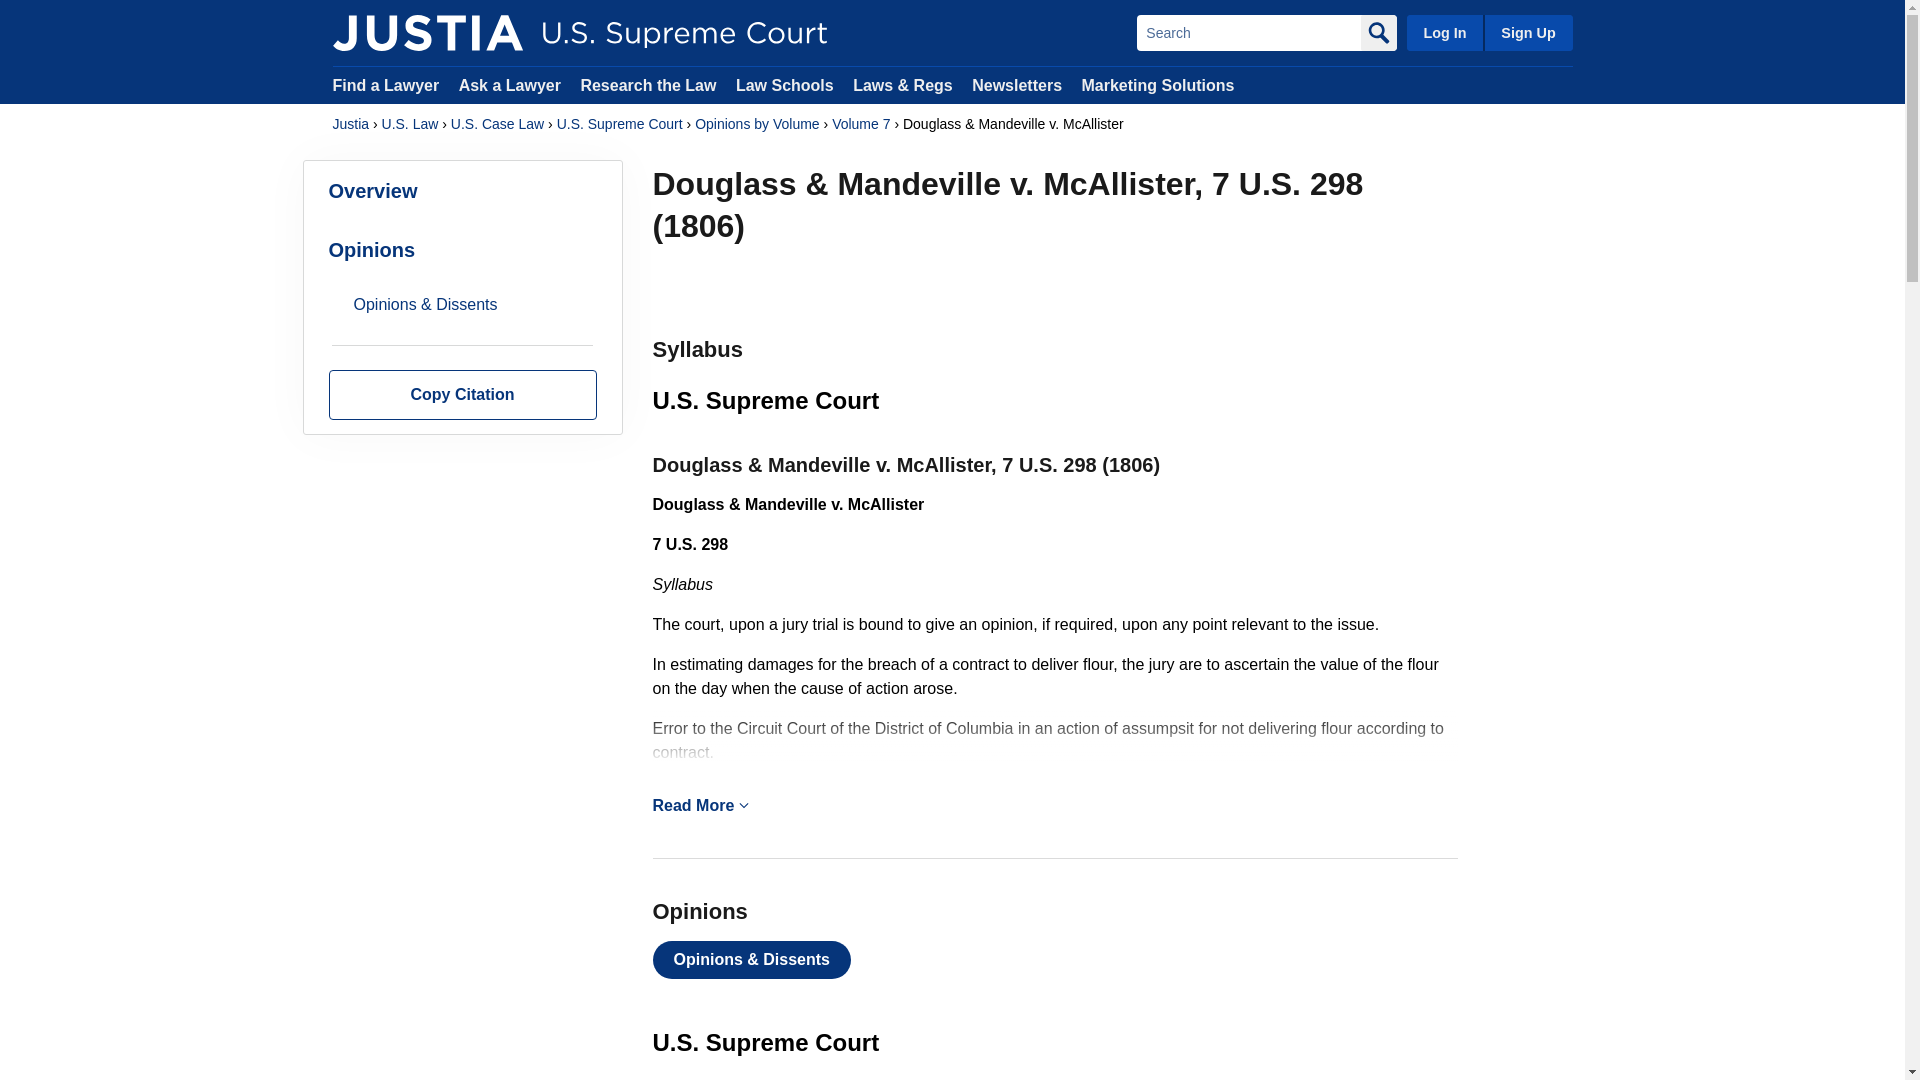 This screenshot has height=1080, width=1920. Describe the element at coordinates (648, 84) in the screenshot. I see `Research the Law` at that location.